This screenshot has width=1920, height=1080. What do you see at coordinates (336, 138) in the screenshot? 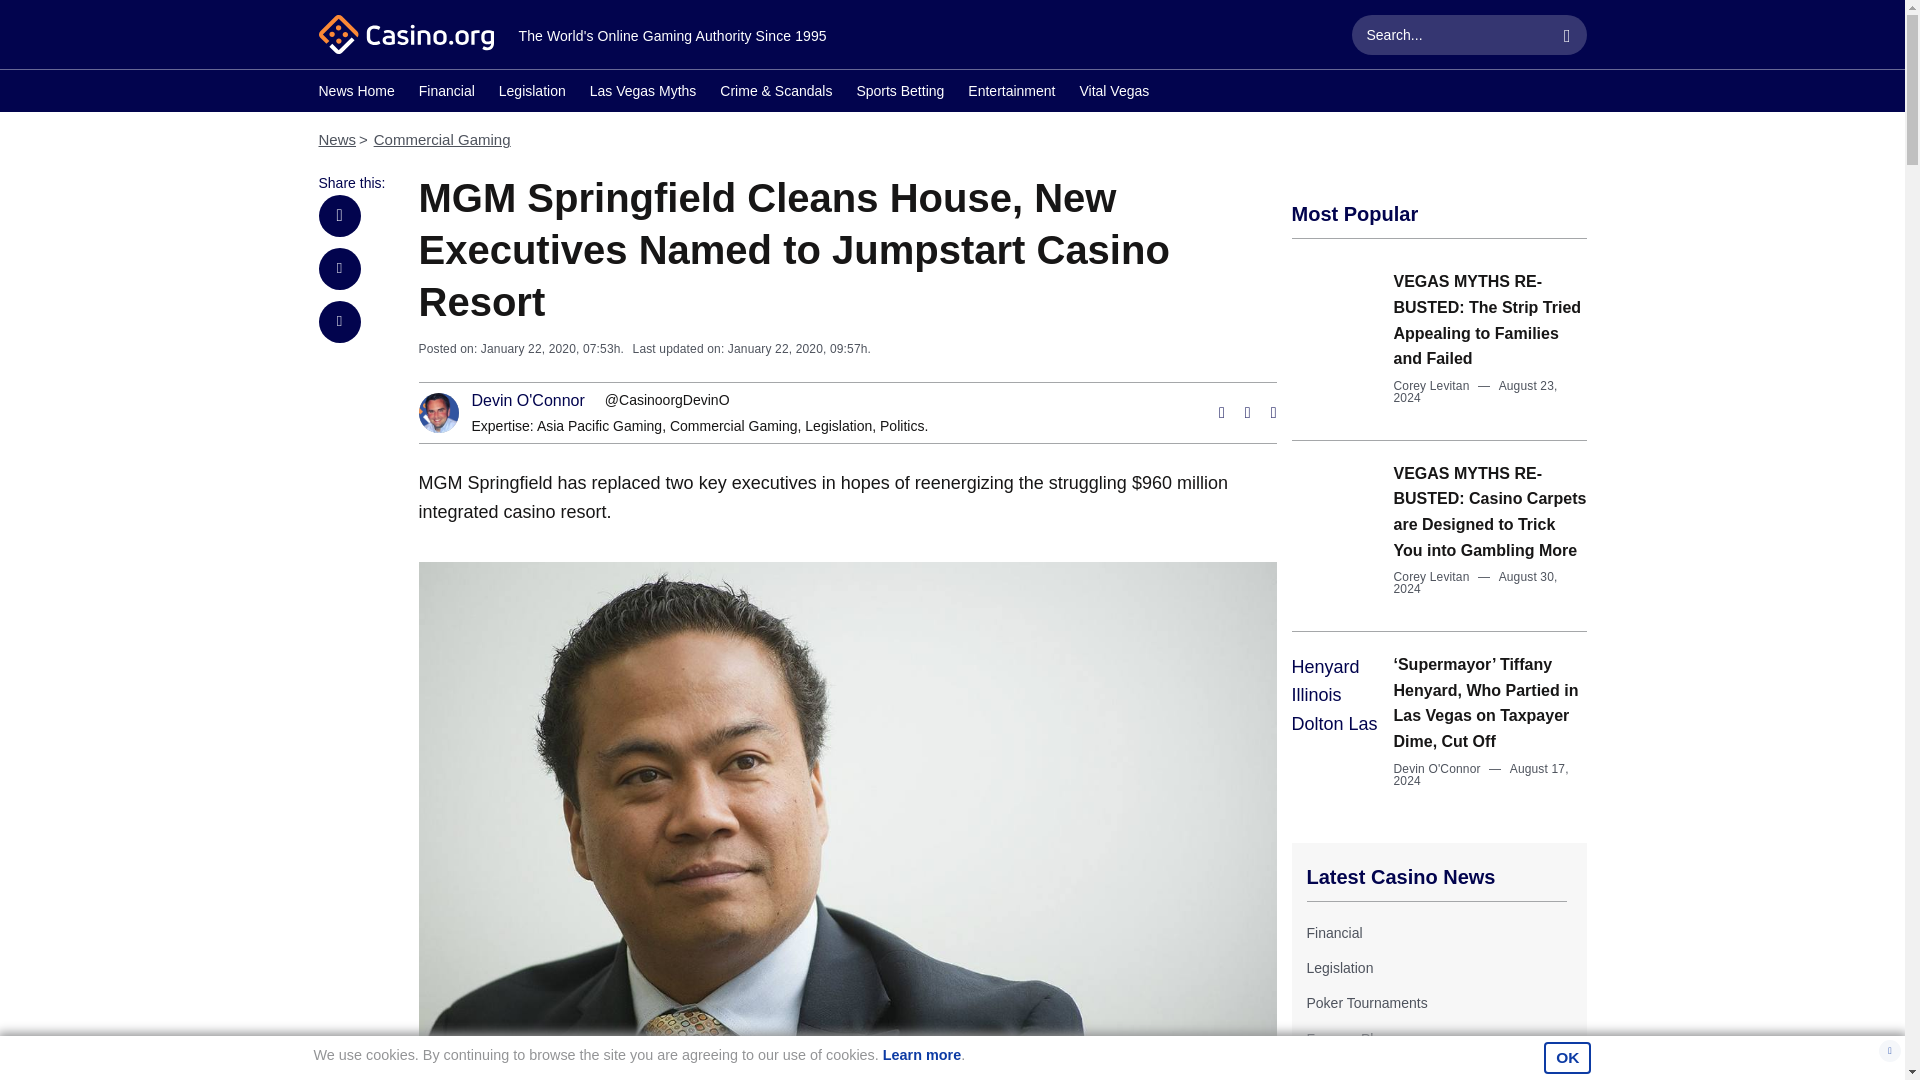
I see `News` at bounding box center [336, 138].